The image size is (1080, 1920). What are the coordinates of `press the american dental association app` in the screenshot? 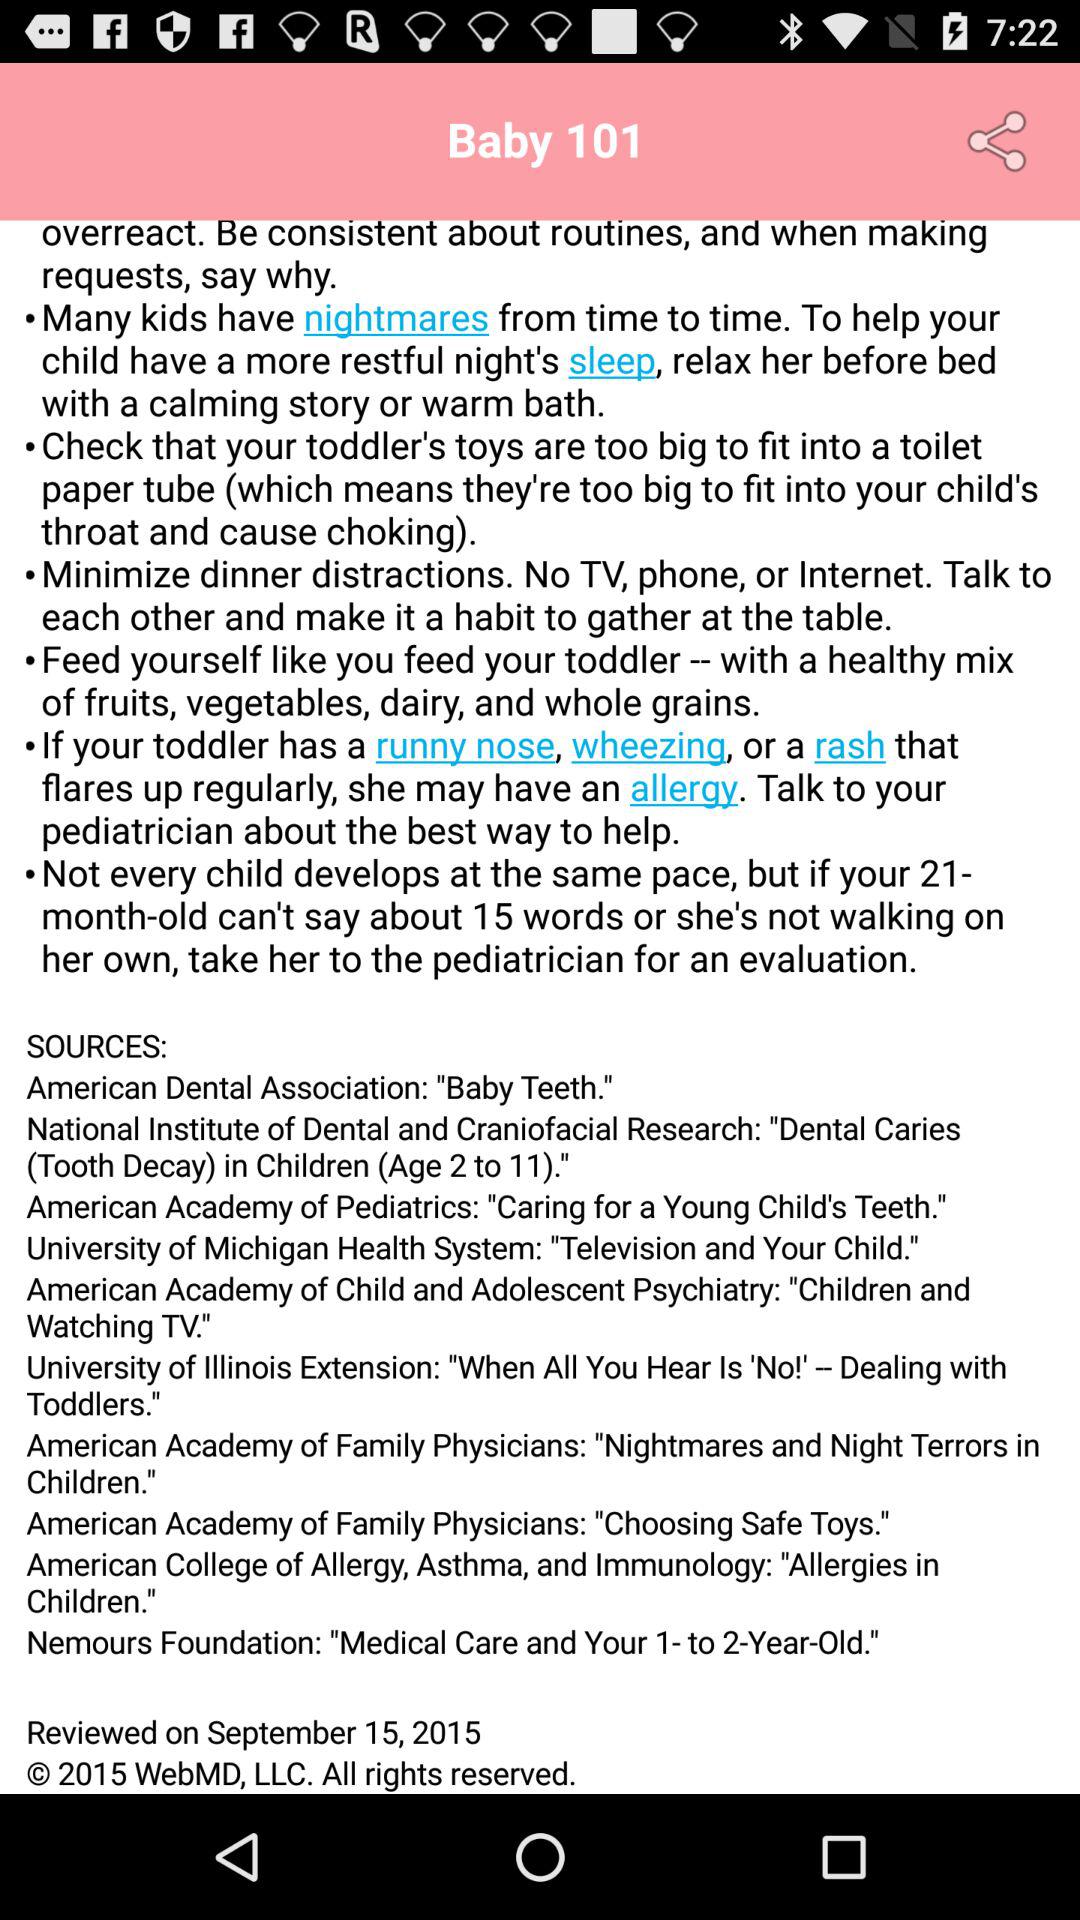 It's located at (540, 1086).